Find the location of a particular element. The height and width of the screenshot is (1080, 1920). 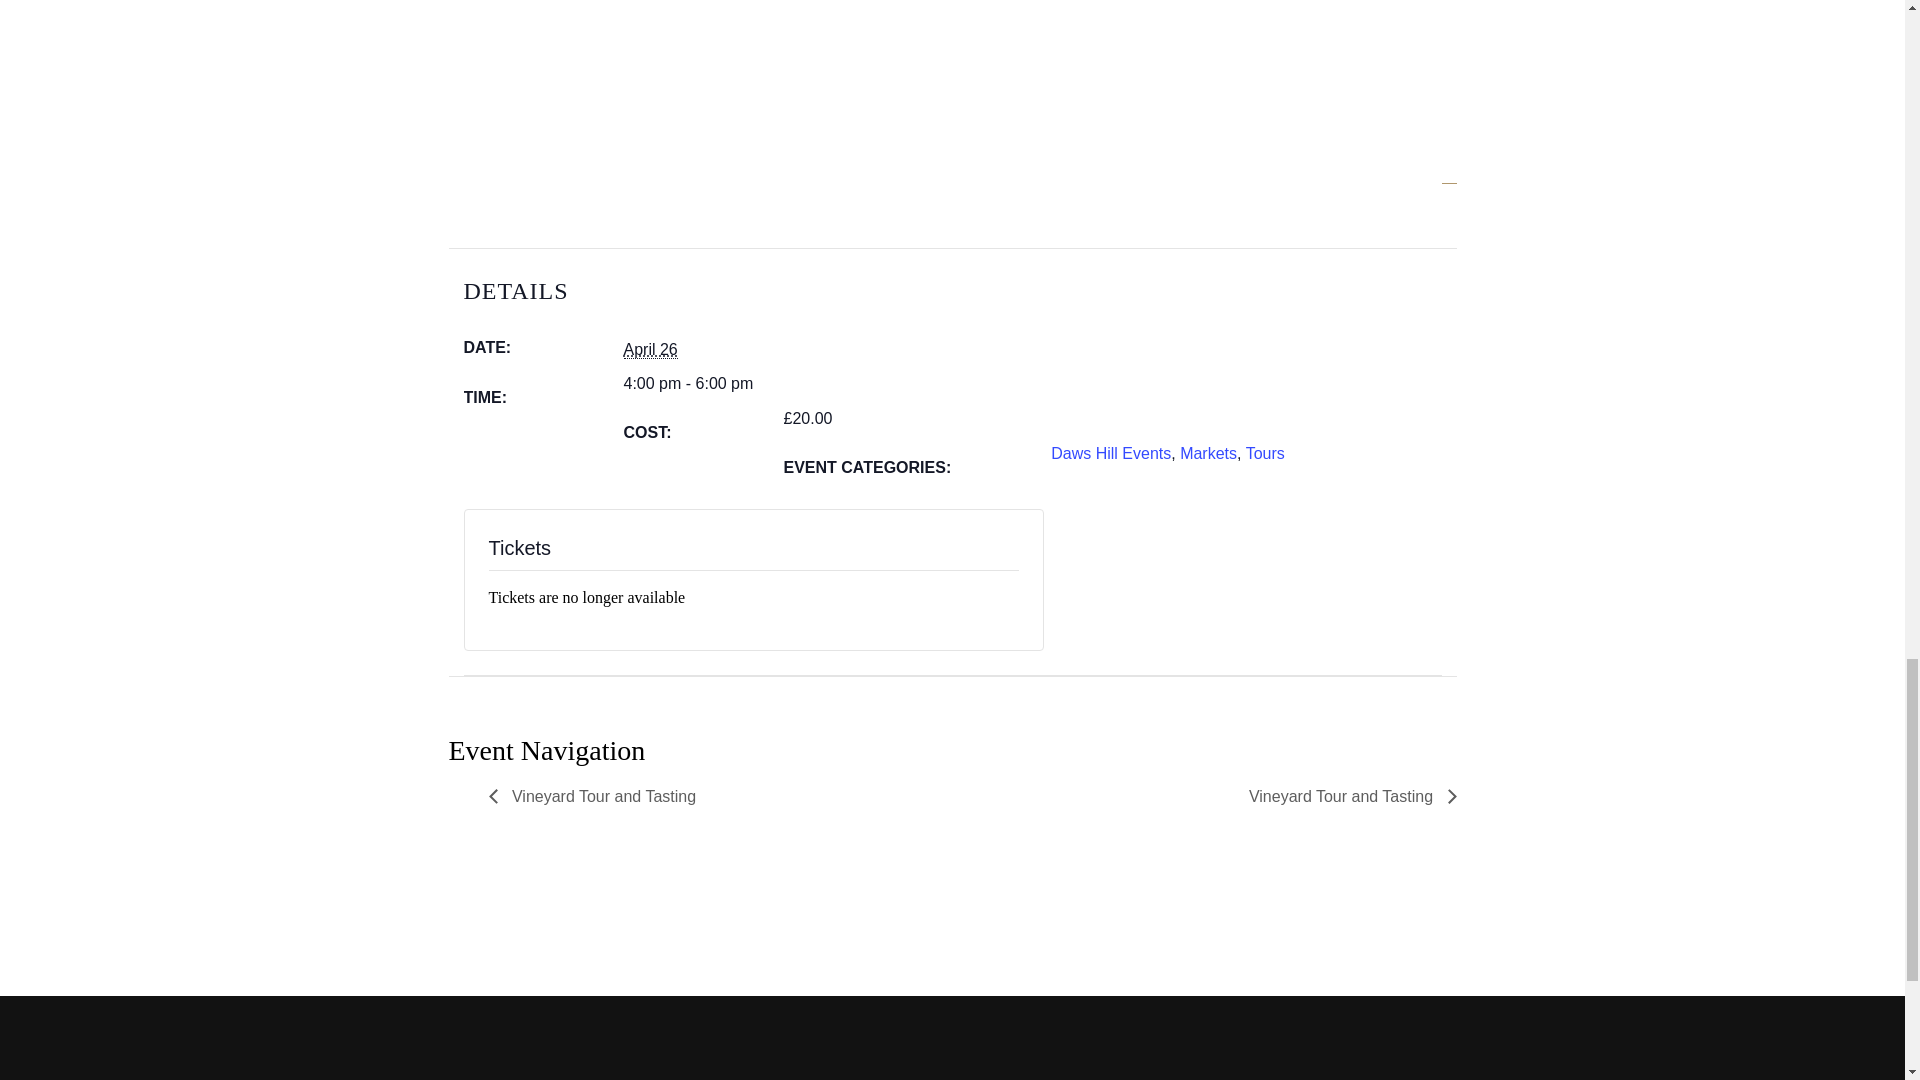

Daws Hill Events is located at coordinates (1110, 453).